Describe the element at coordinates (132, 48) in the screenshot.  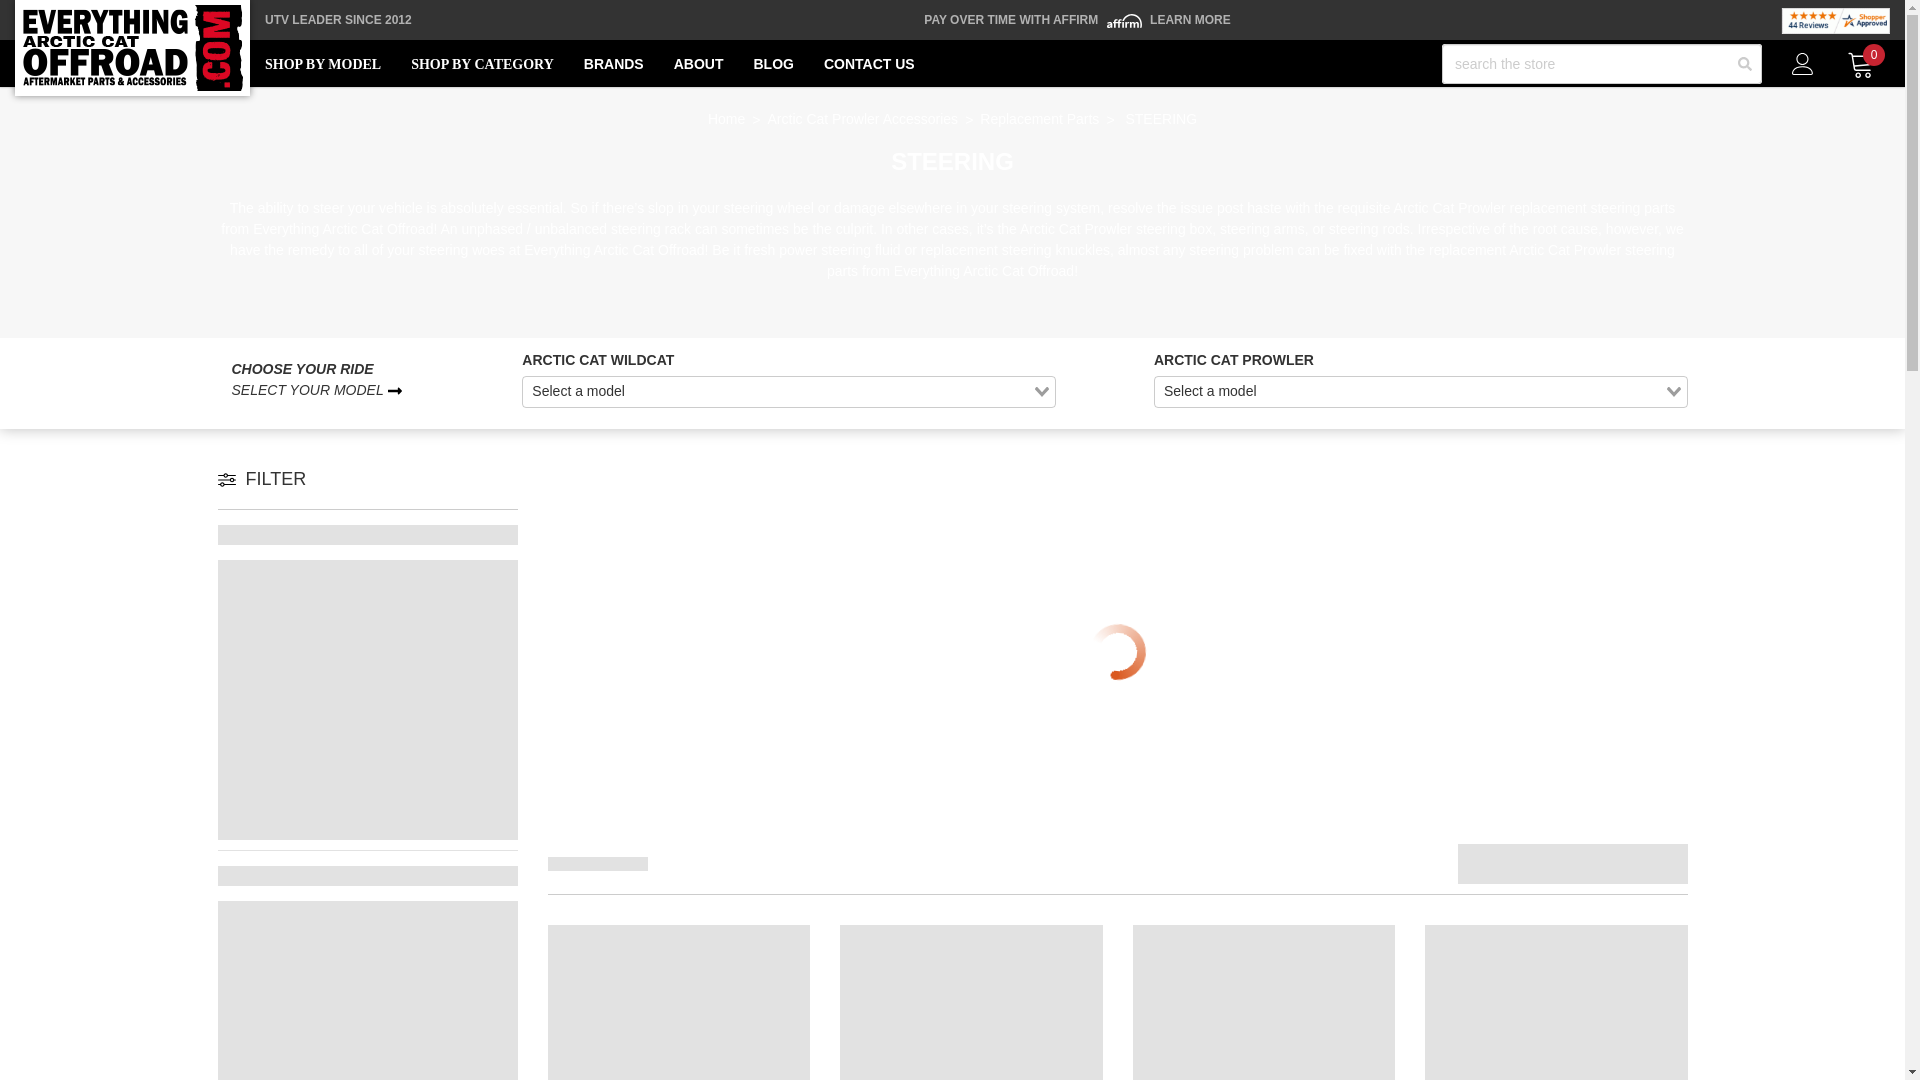
I see `Everything Arctic Cat Offroad` at that location.